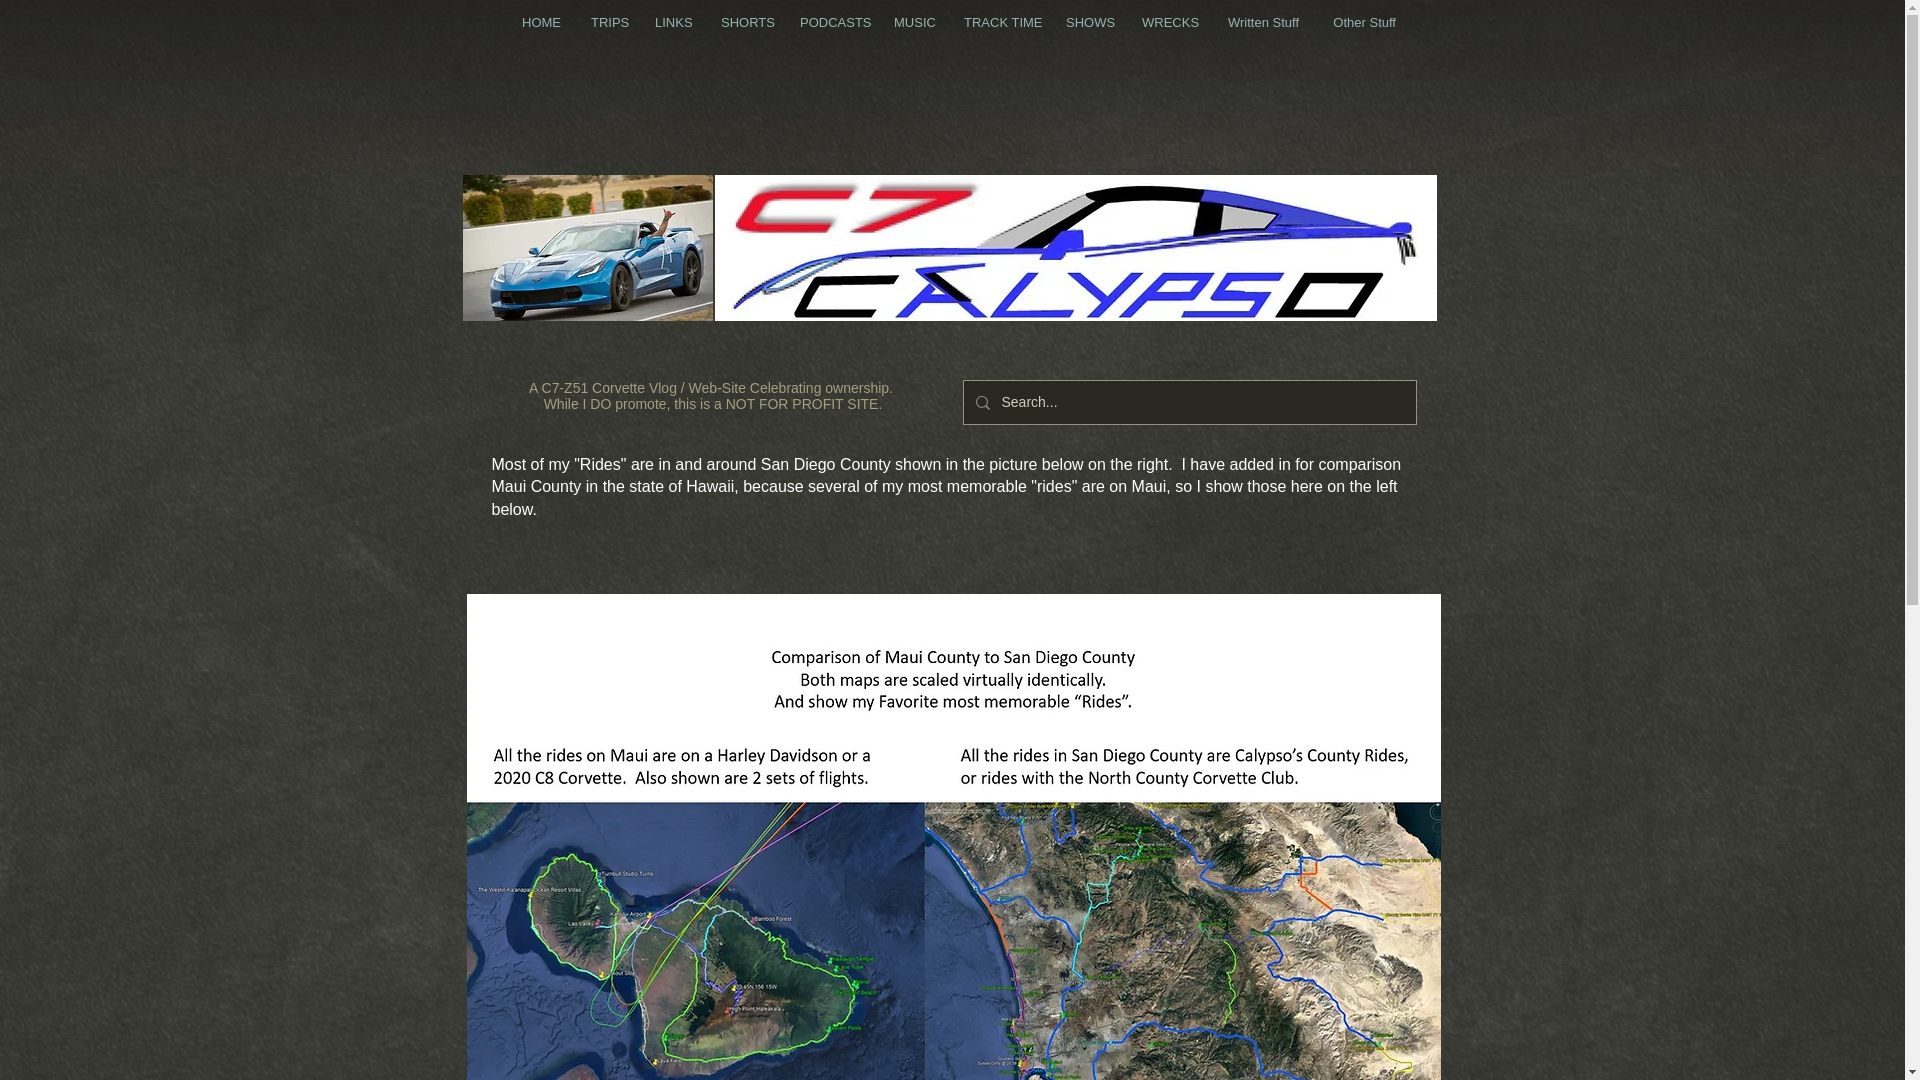 Image resolution: width=1920 pixels, height=1080 pixels. I want to click on SHORTS, so click(746, 22).